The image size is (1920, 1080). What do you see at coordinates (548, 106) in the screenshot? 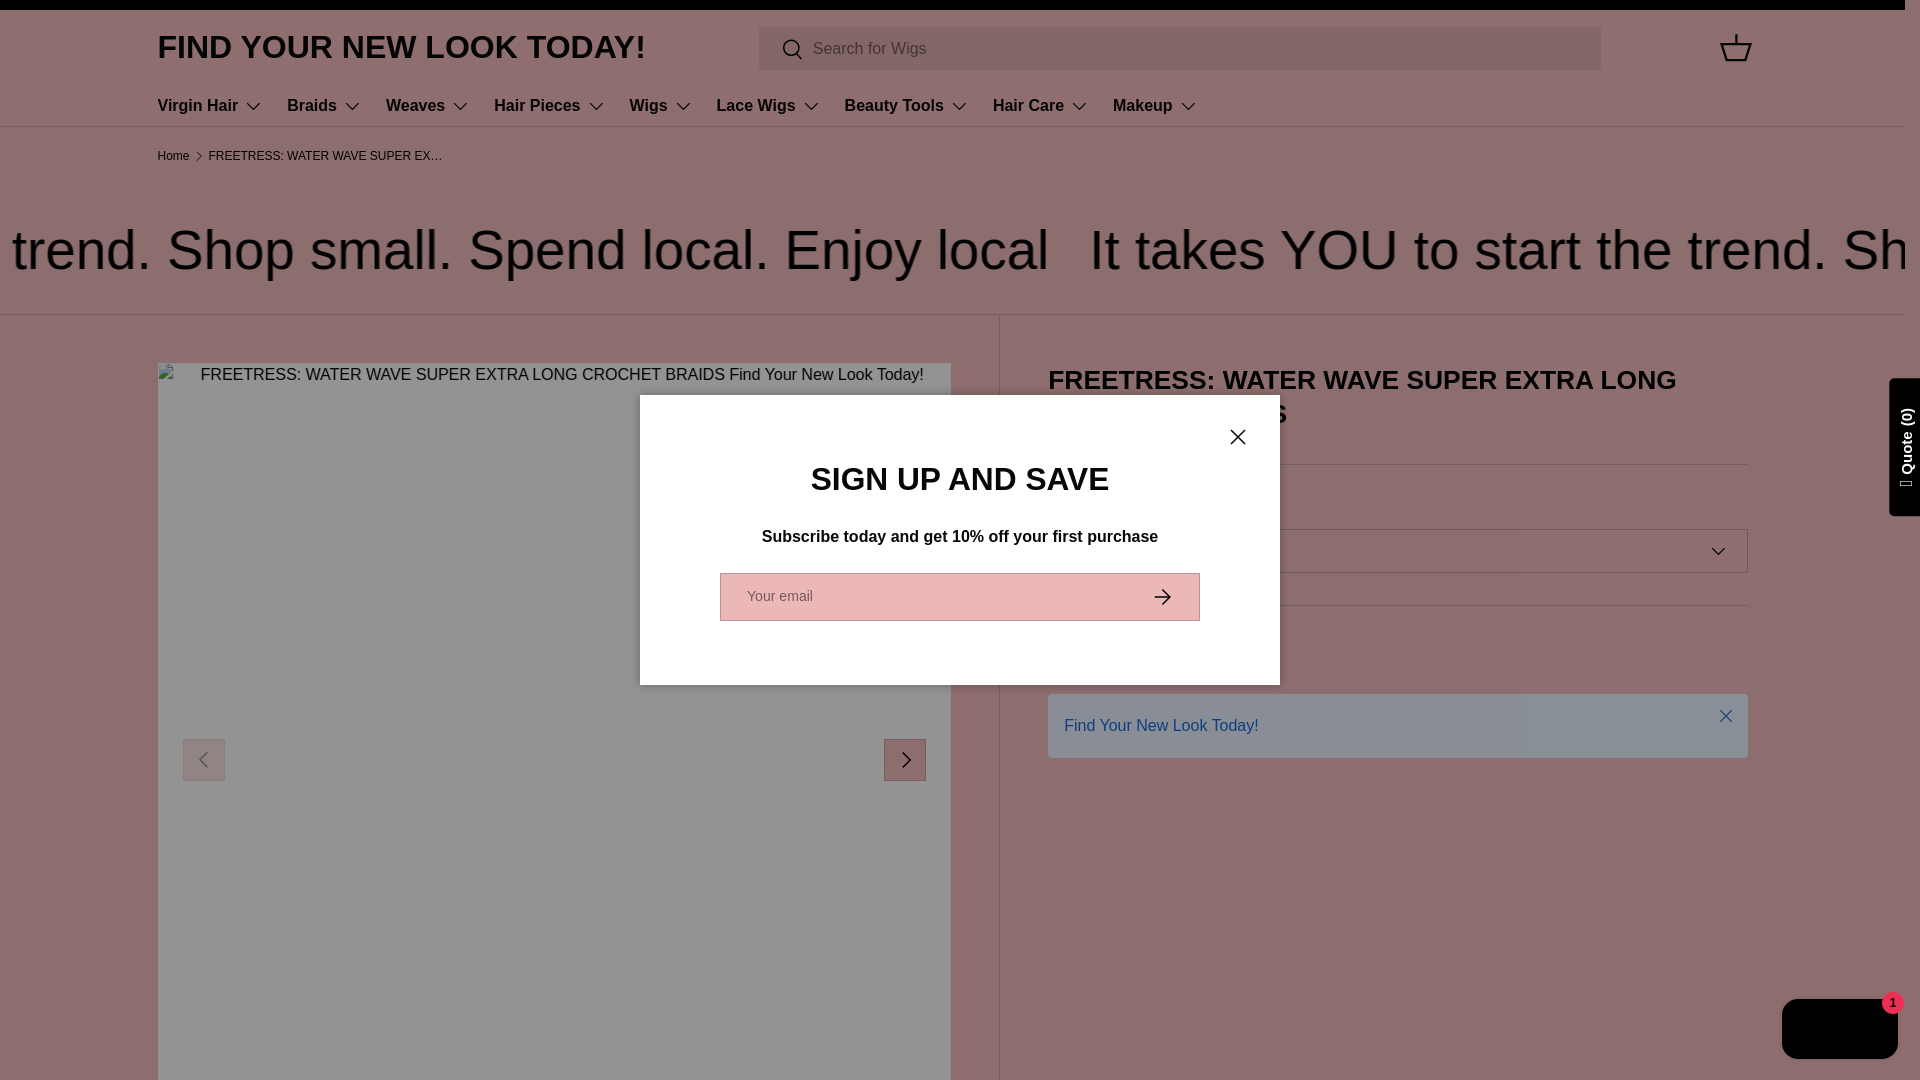
I see `Hair Pieces` at bounding box center [548, 106].